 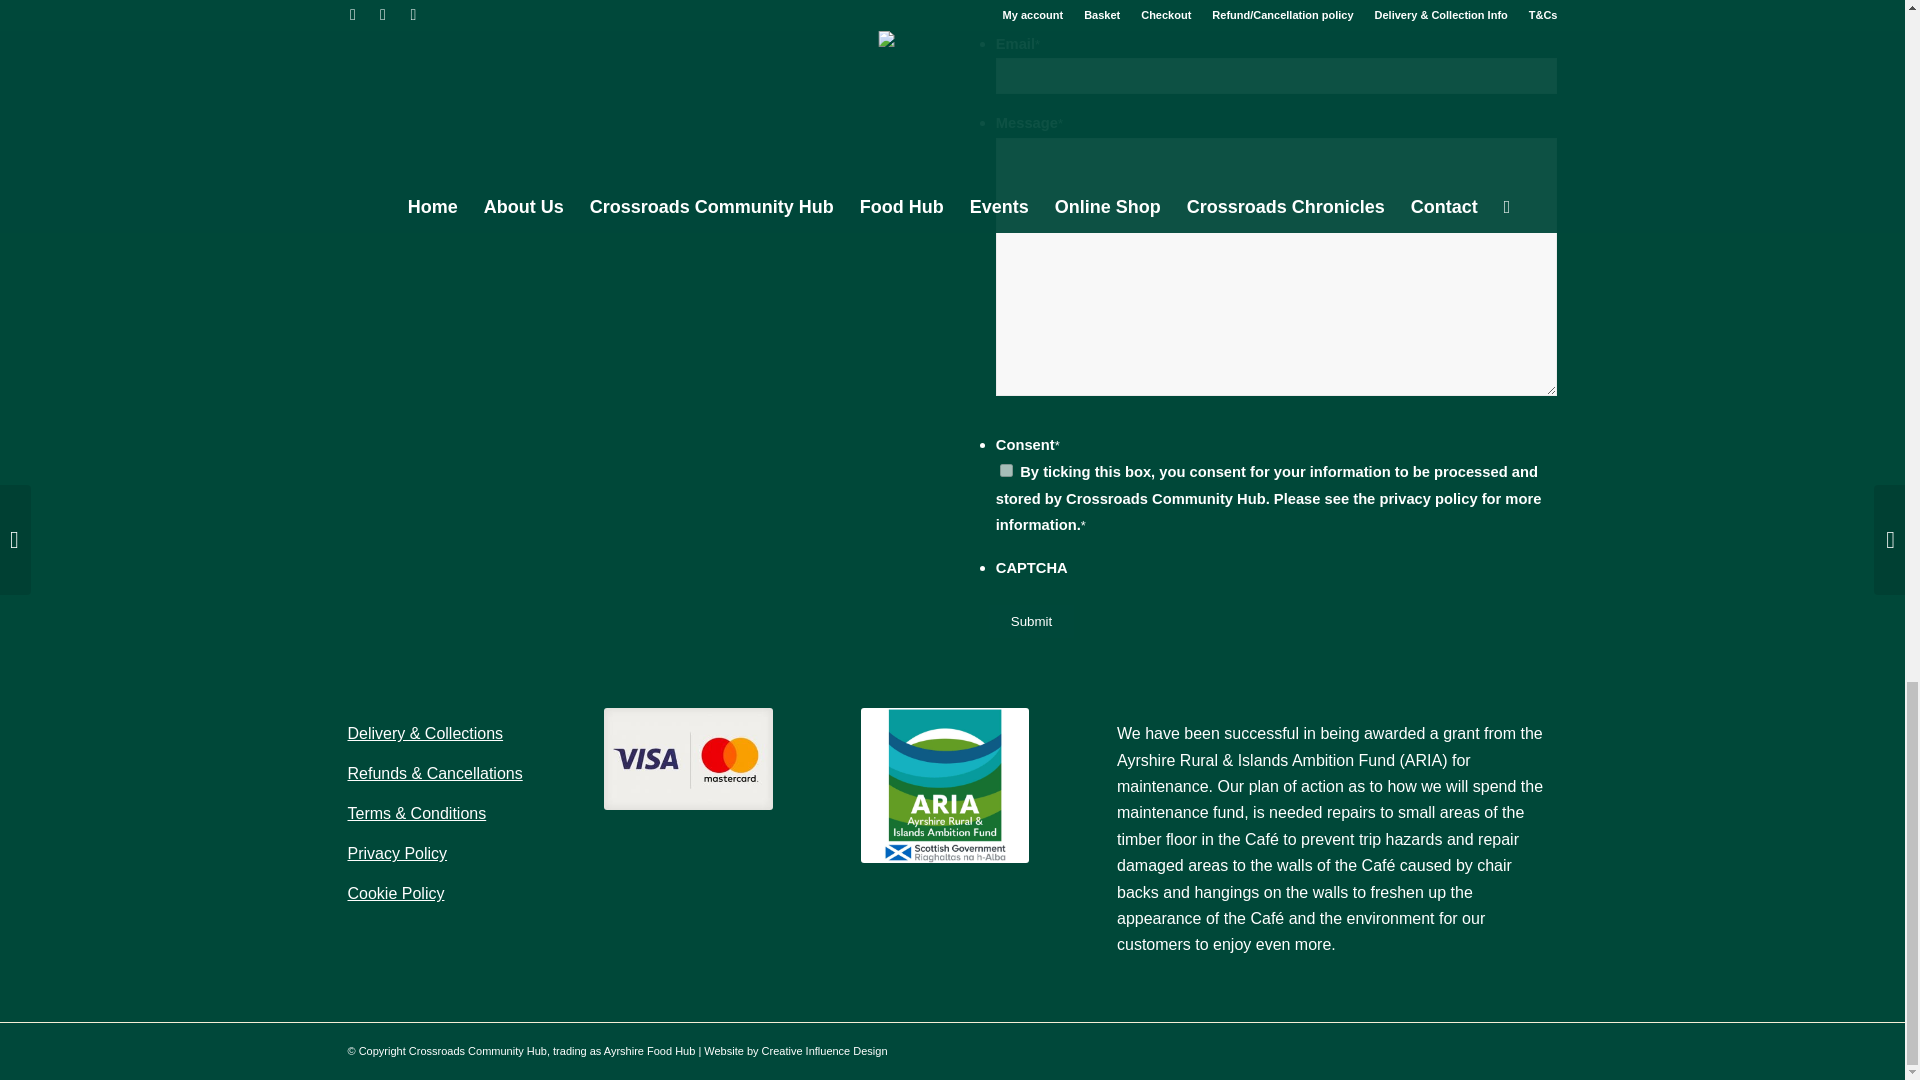 I want to click on Cookie Policy, so click(x=396, y=892).